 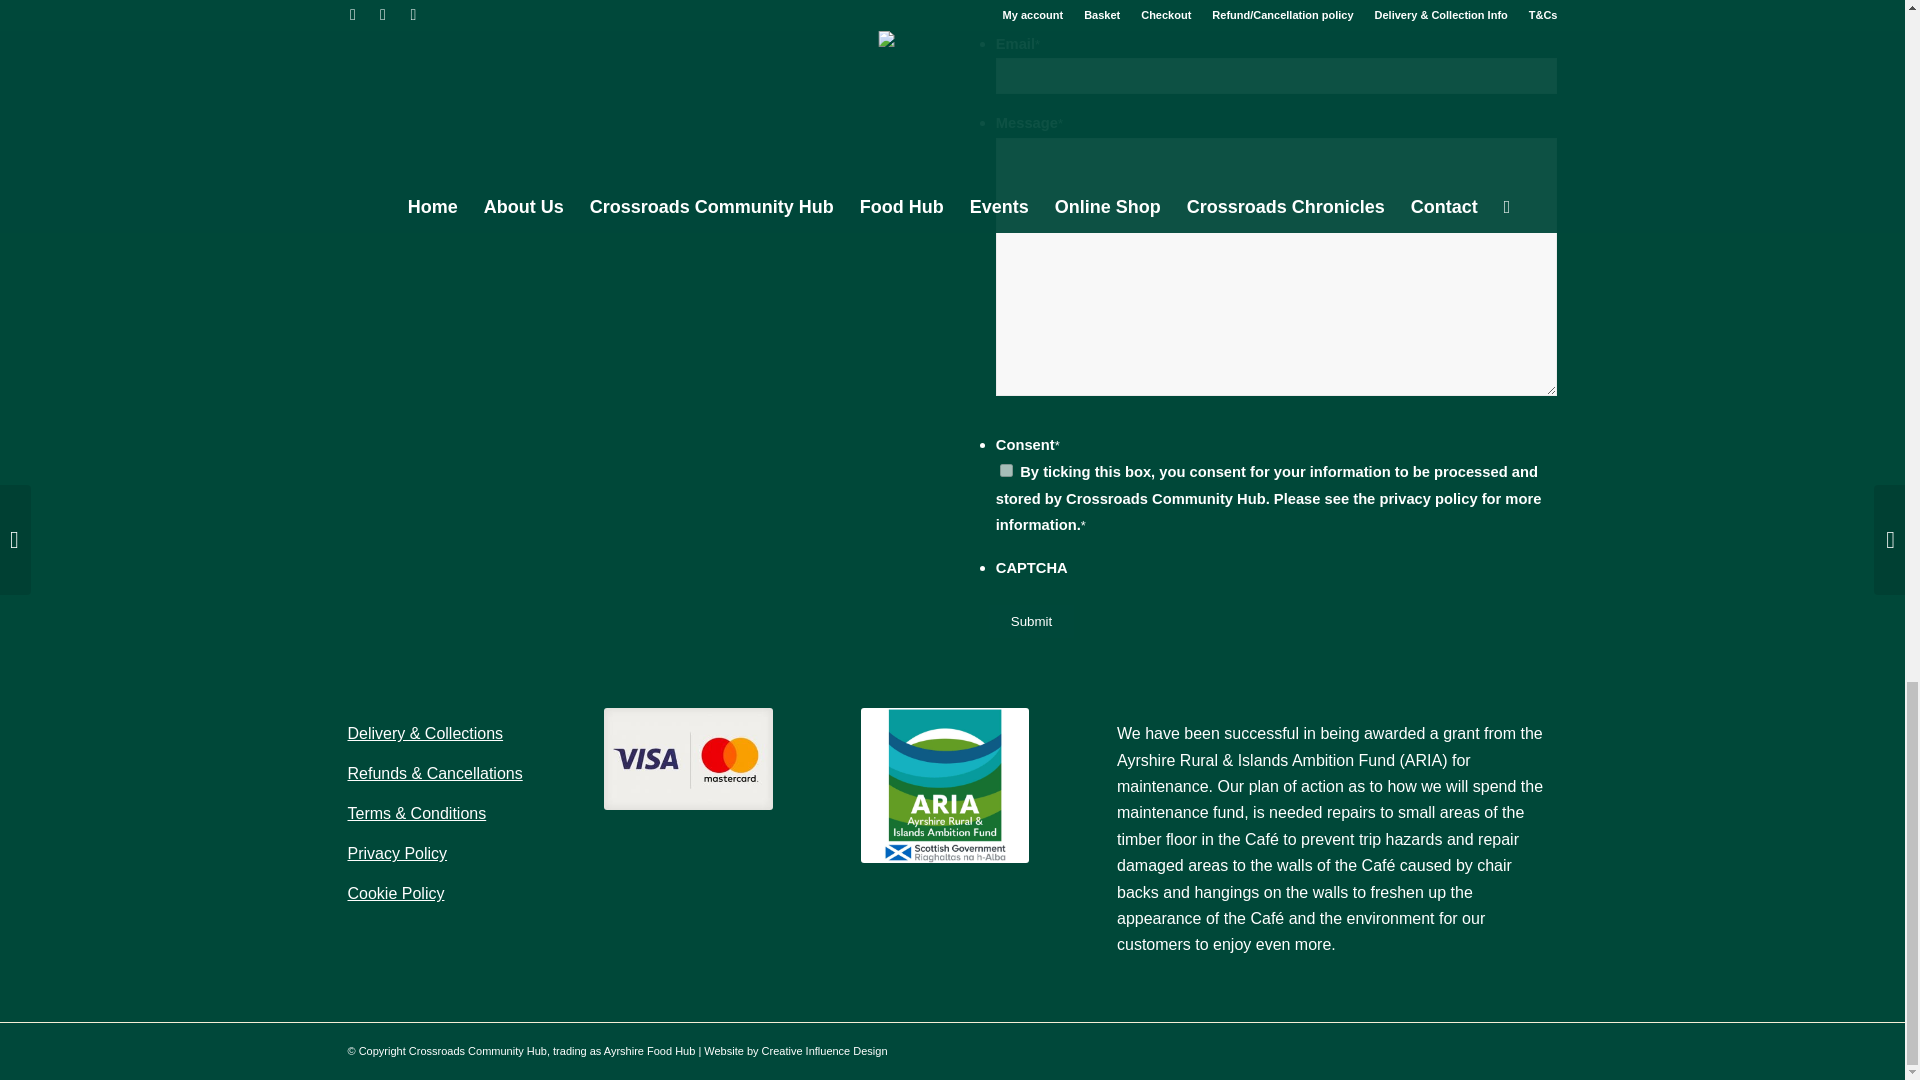 I want to click on Cookie Policy, so click(x=396, y=892).